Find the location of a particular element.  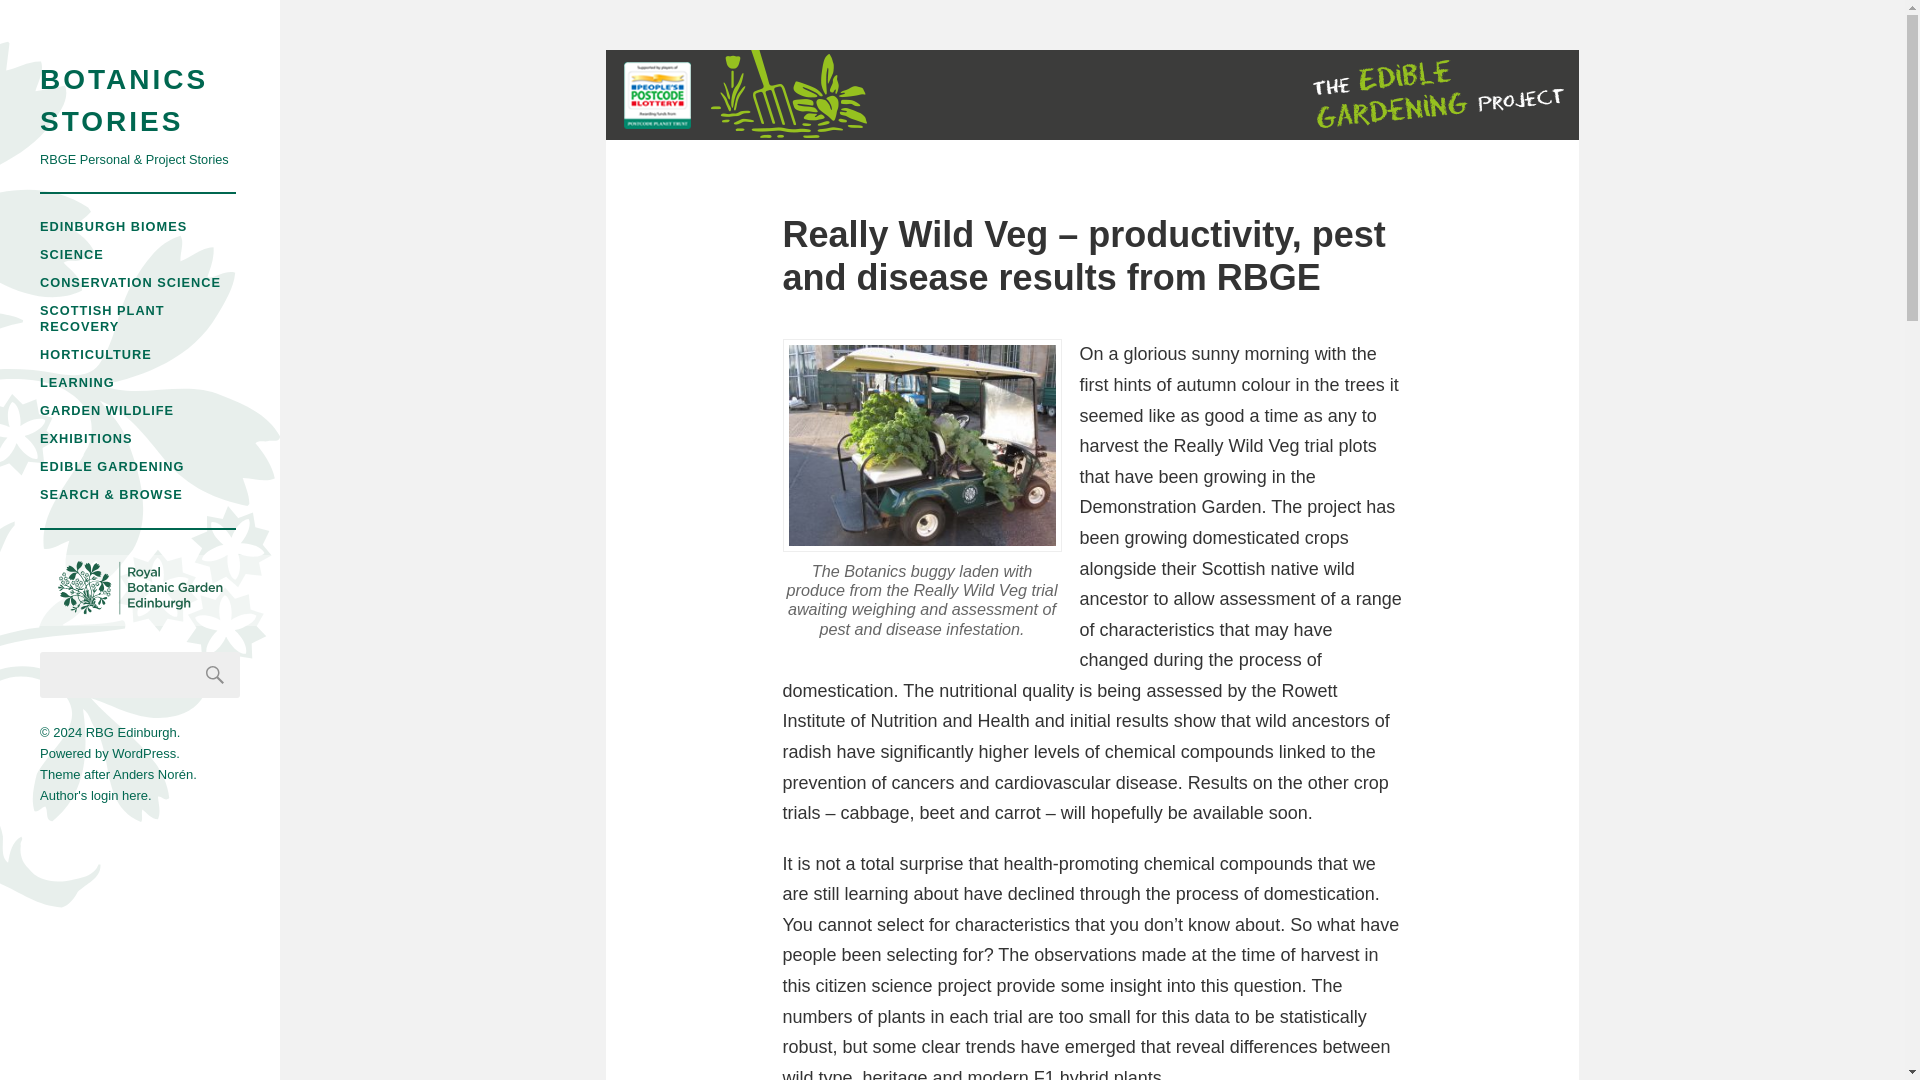

HORTICULTURE is located at coordinates (96, 354).